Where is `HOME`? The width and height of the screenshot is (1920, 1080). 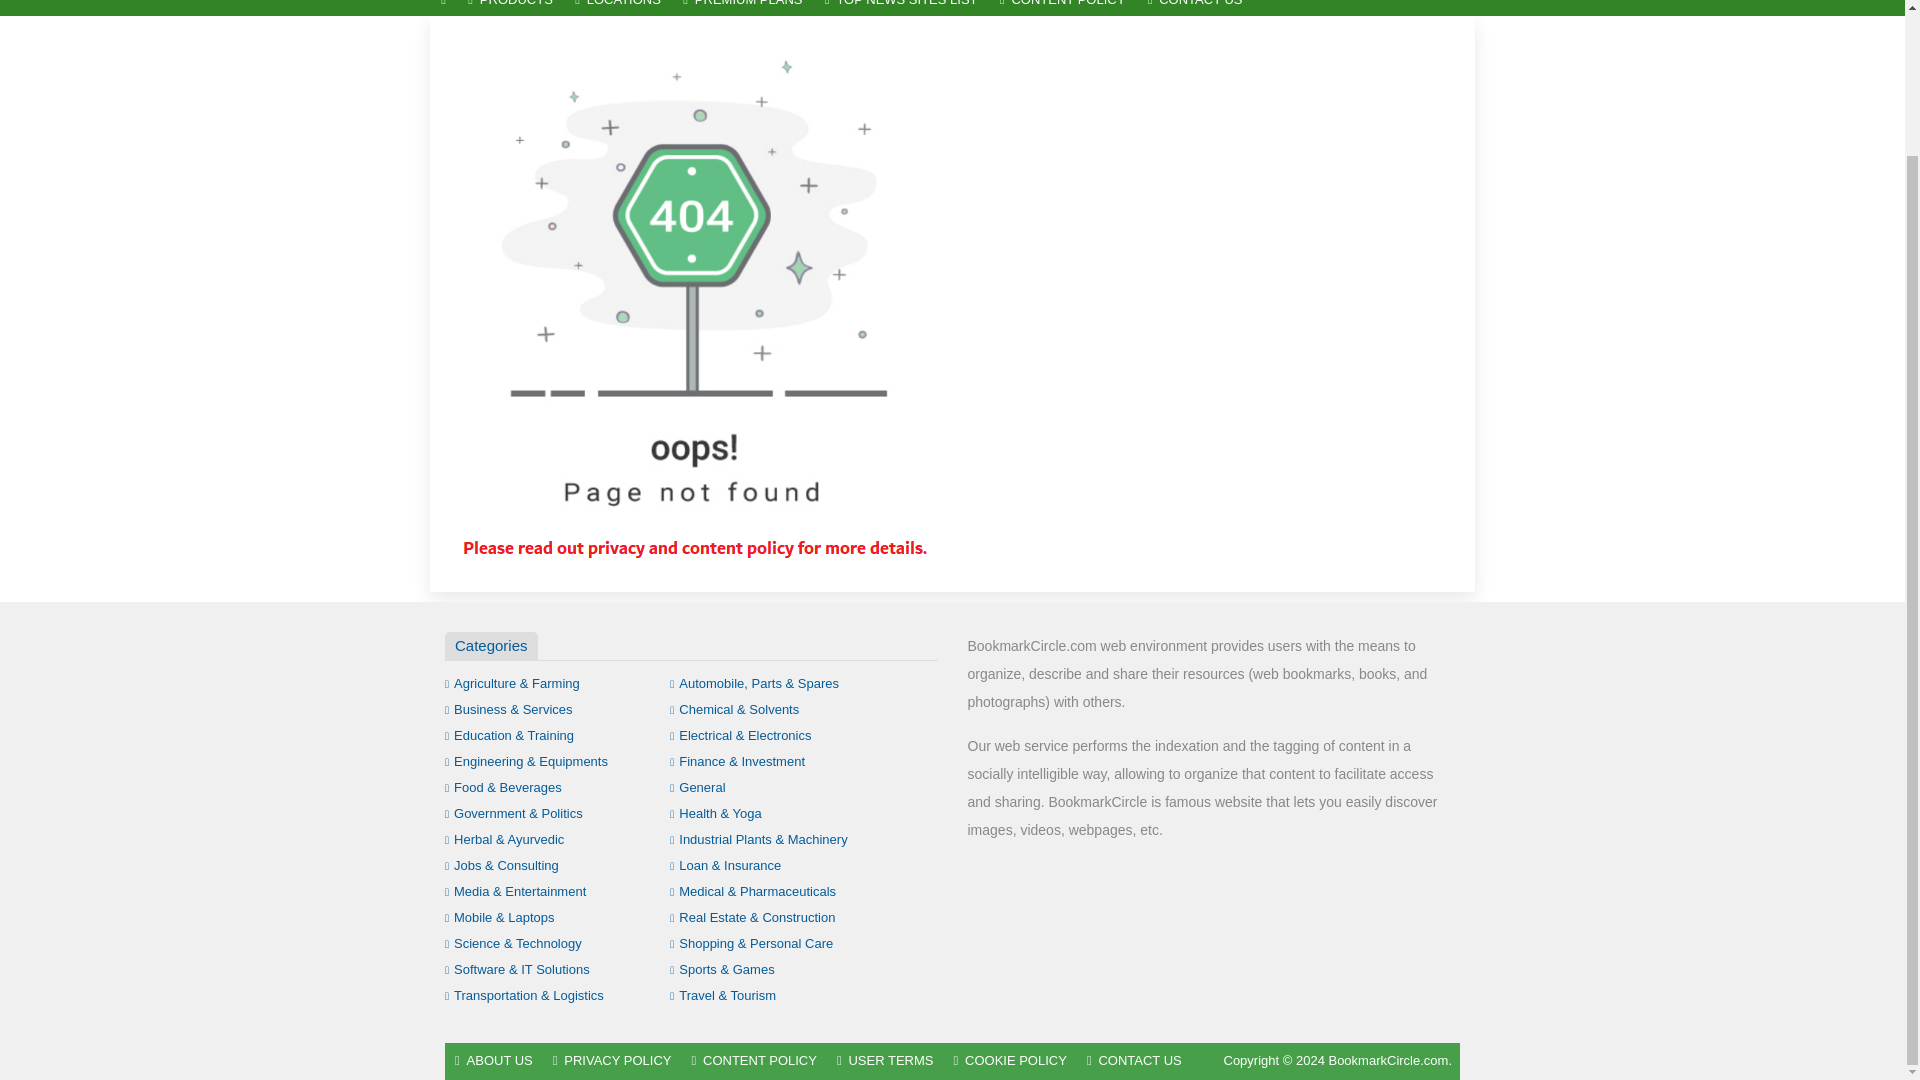 HOME is located at coordinates (443, 8).